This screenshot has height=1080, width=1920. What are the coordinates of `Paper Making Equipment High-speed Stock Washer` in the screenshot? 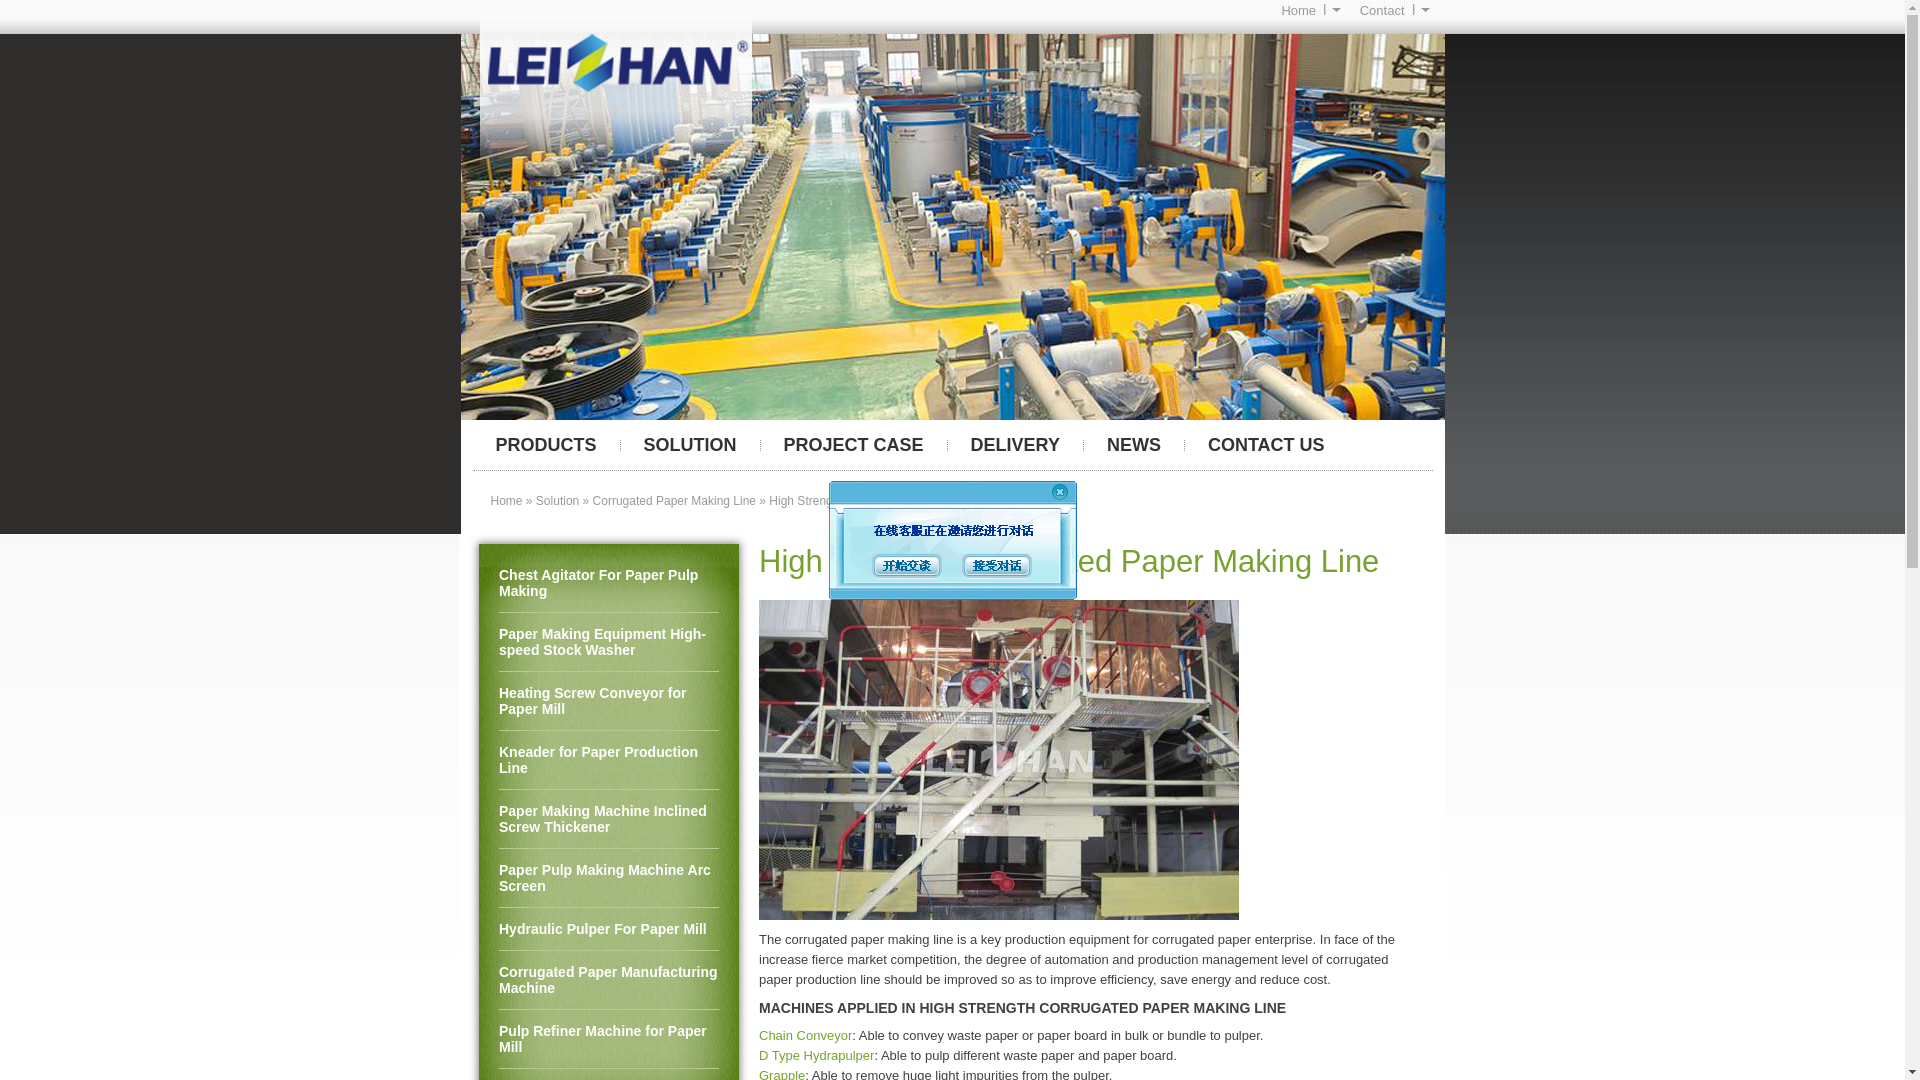 It's located at (608, 642).